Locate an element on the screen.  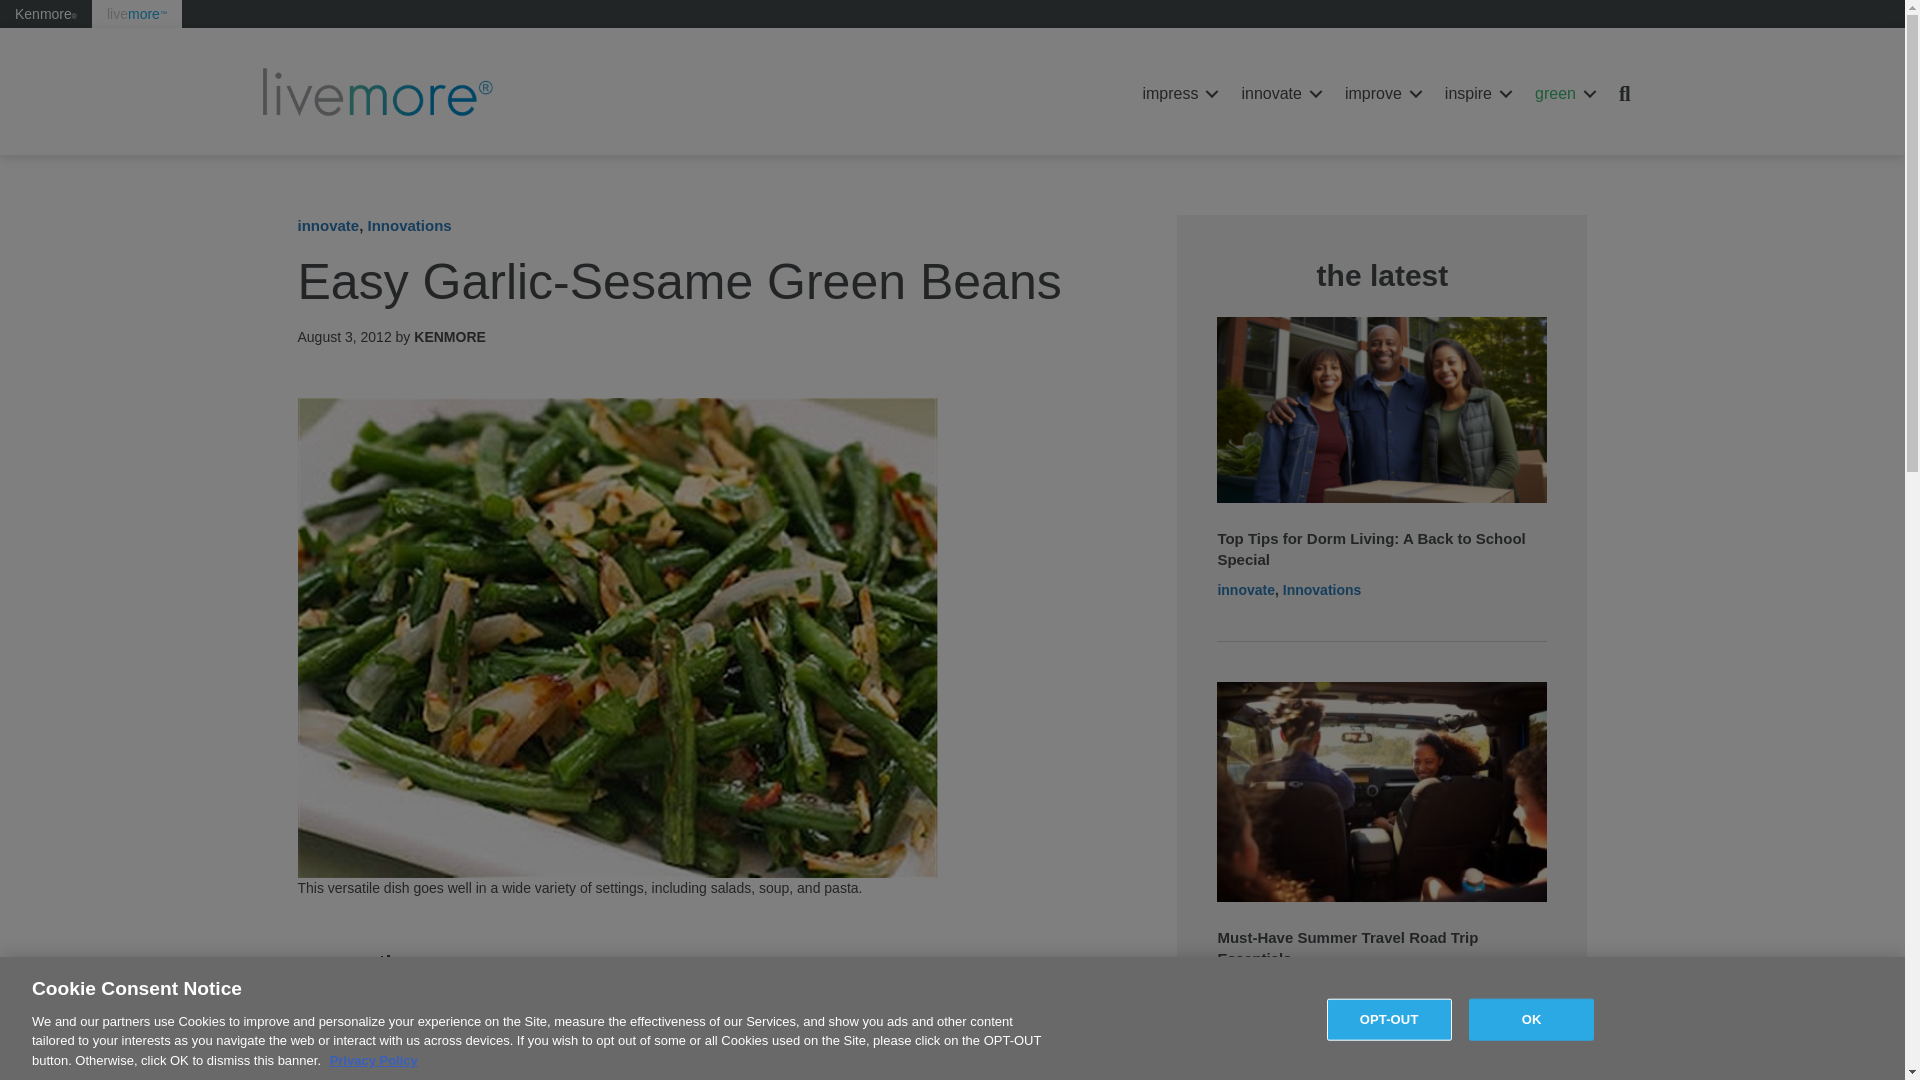
LiveMore-Logo is located at coordinates (380, 94).